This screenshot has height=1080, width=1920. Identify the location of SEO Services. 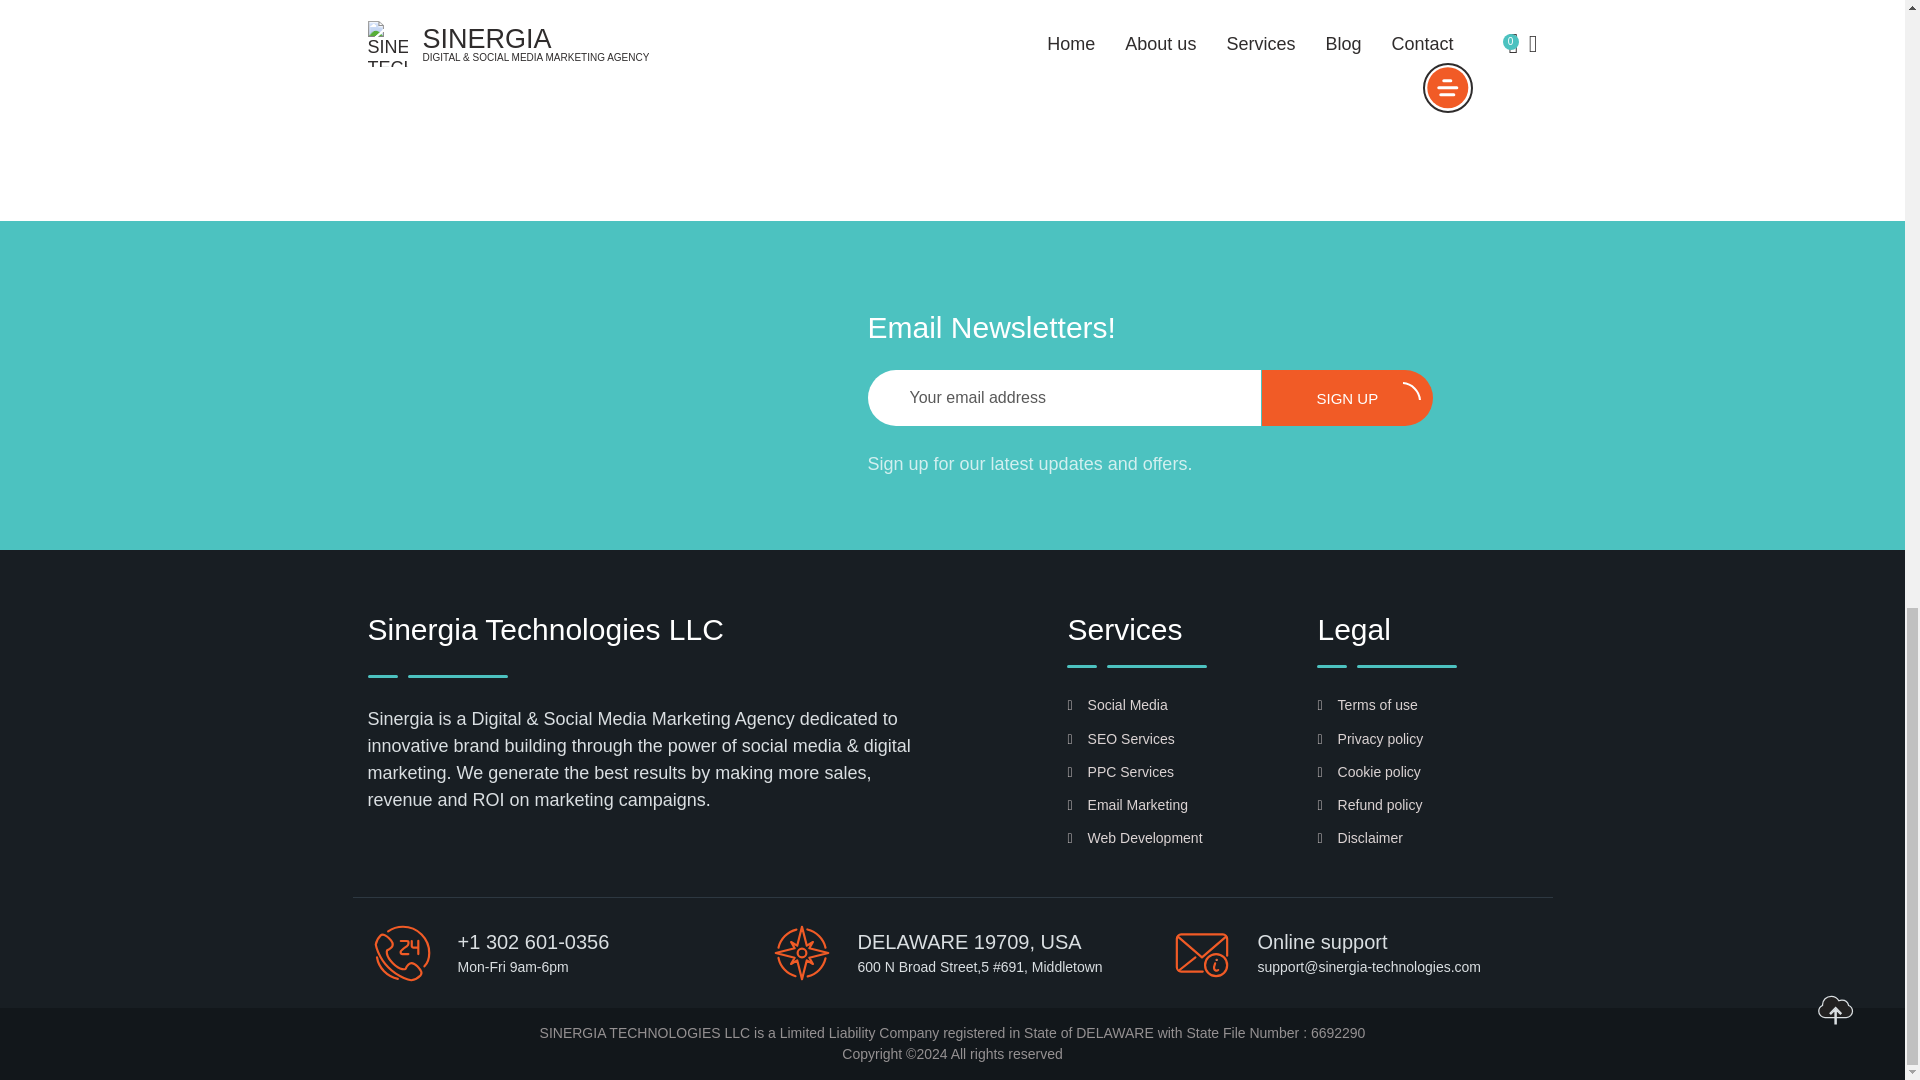
(1120, 739).